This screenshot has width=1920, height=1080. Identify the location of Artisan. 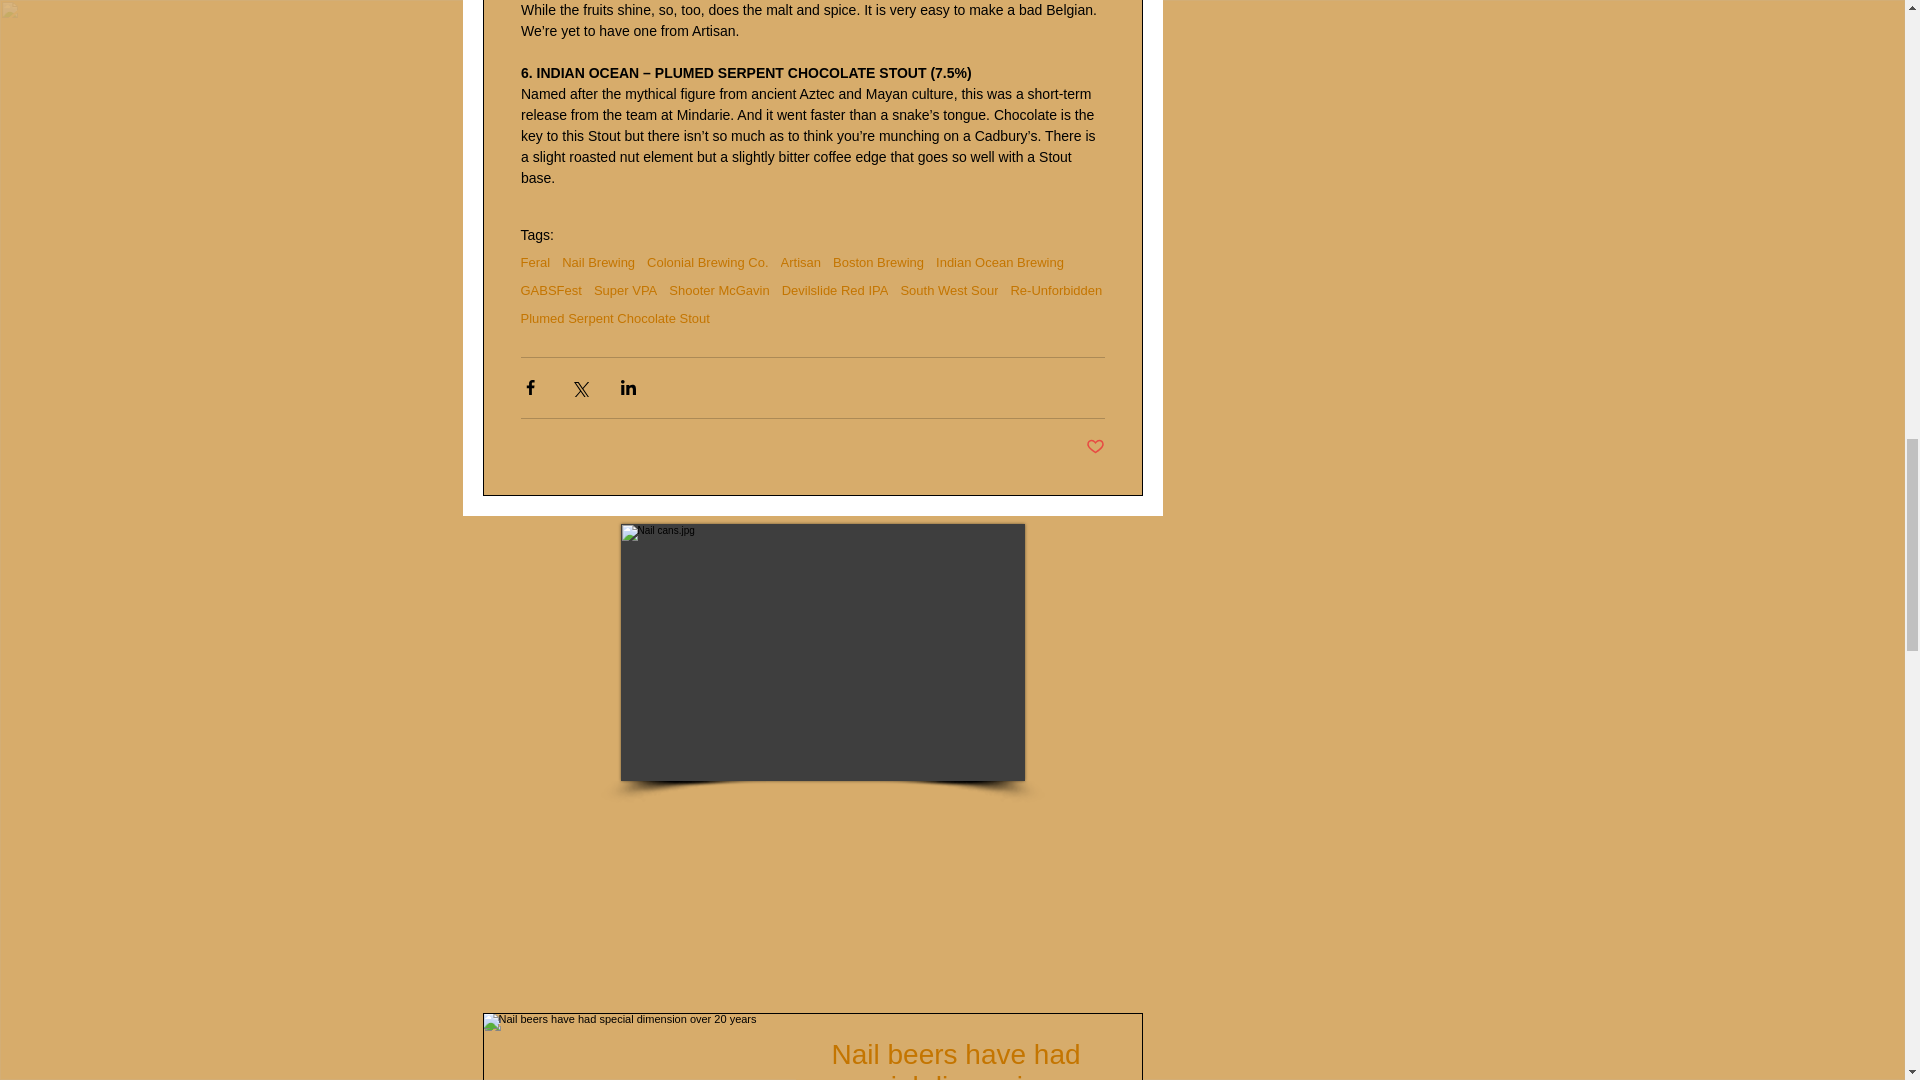
(801, 262).